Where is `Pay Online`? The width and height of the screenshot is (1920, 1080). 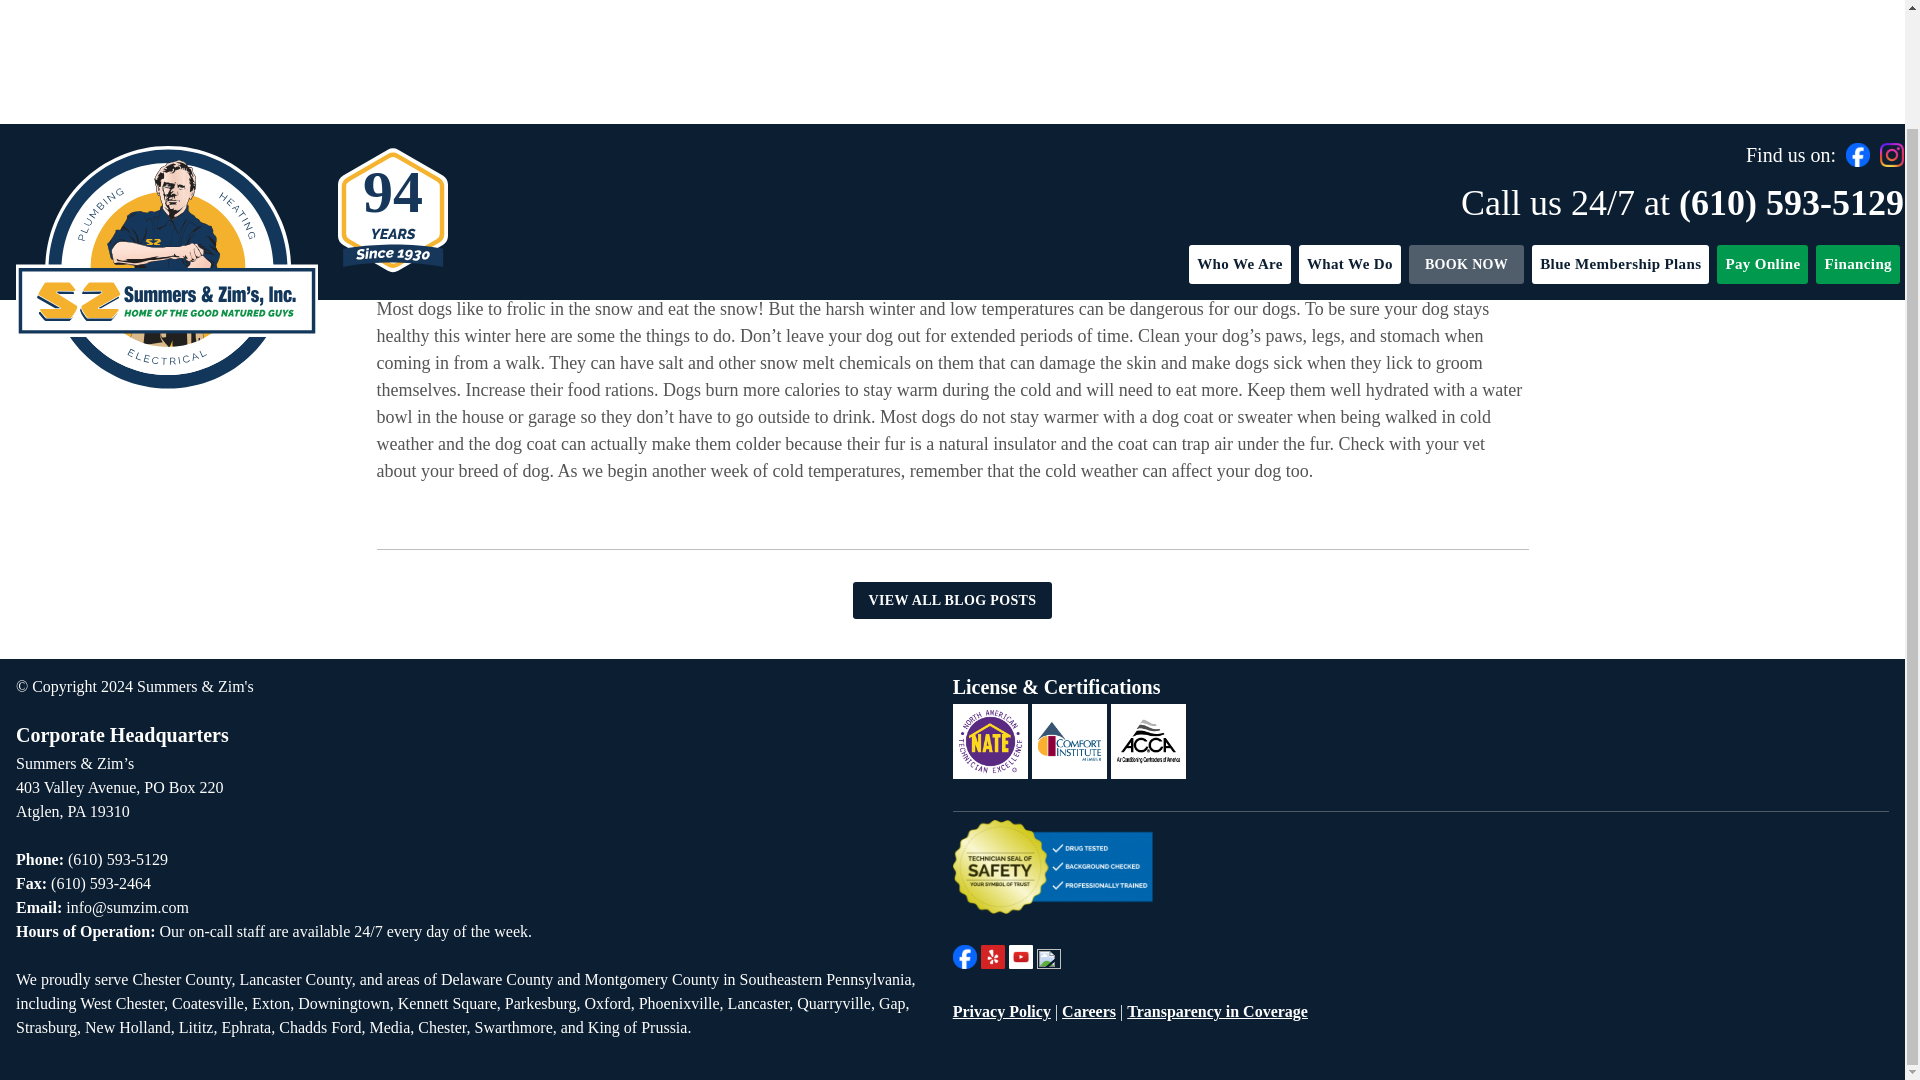 Pay Online is located at coordinates (1762, 134).